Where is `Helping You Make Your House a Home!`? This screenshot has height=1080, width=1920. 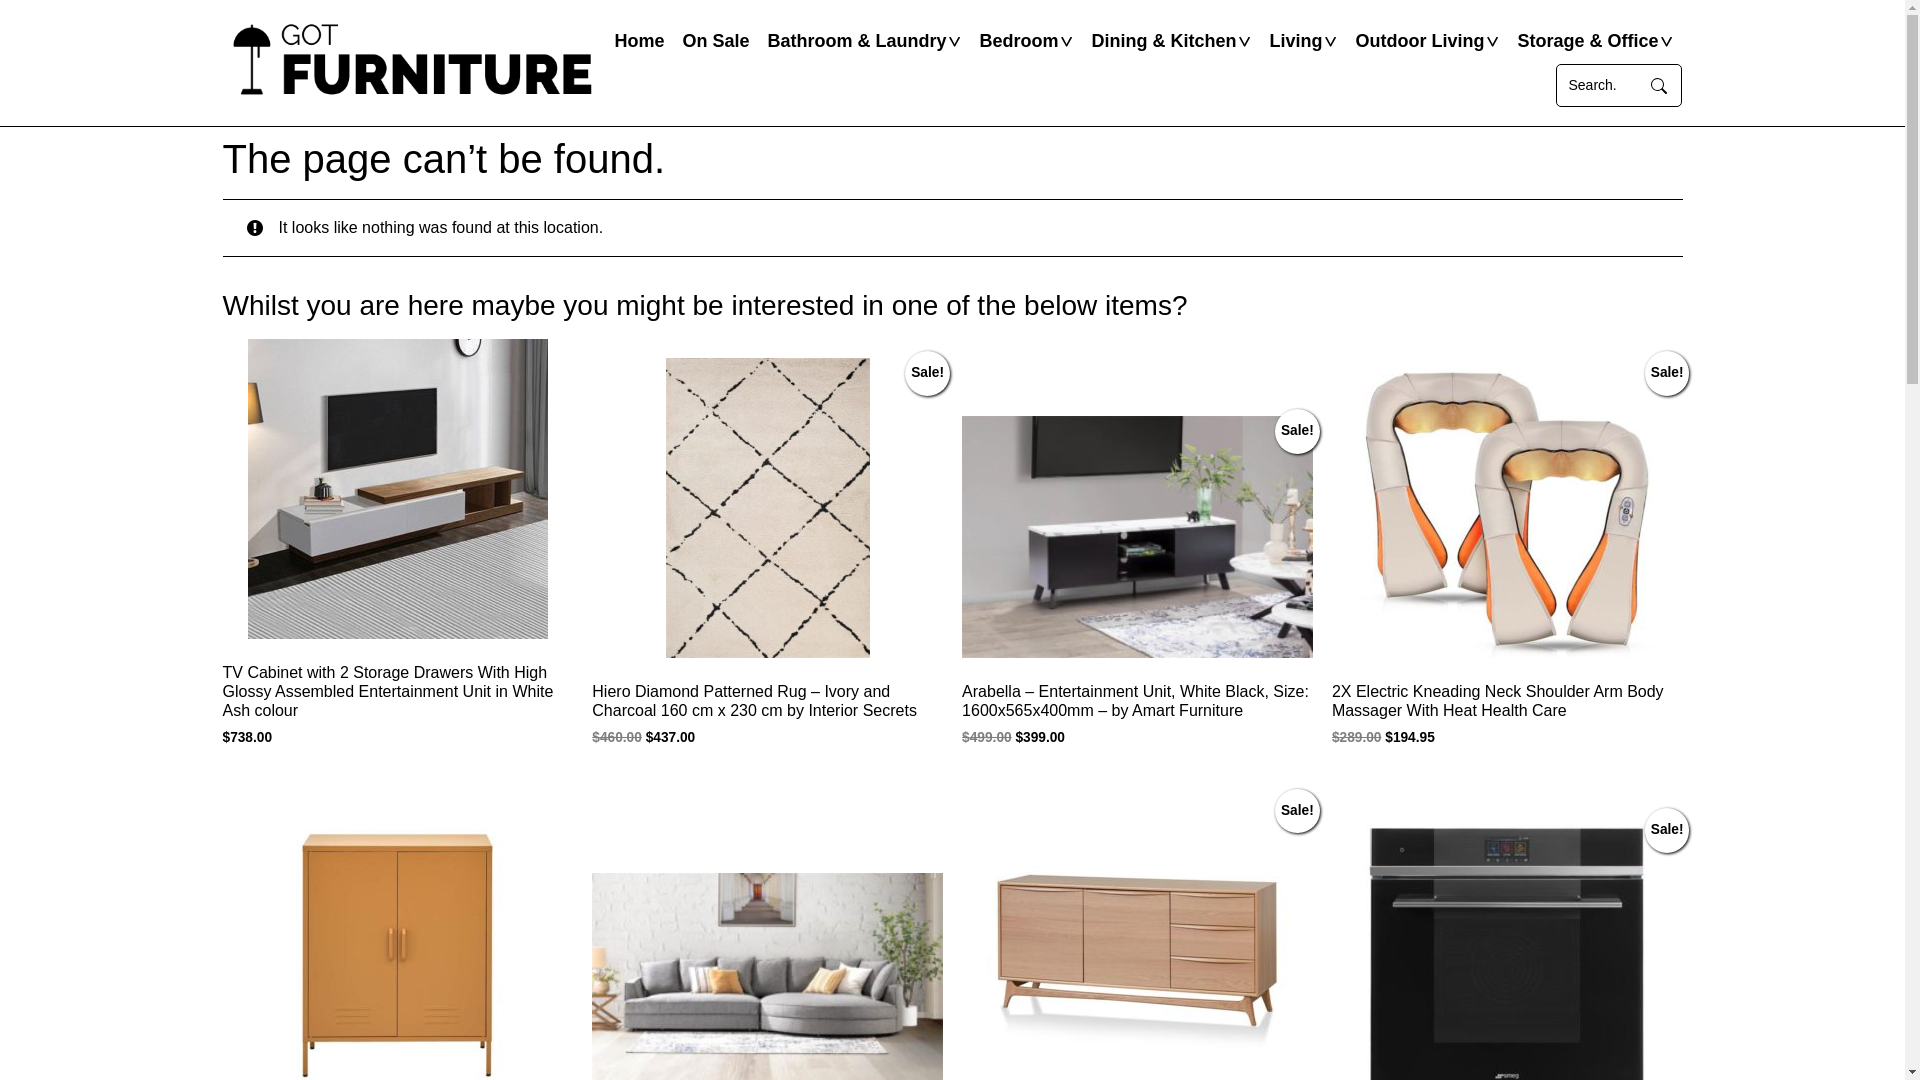
Helping You Make Your House a Home! is located at coordinates (412, 63).